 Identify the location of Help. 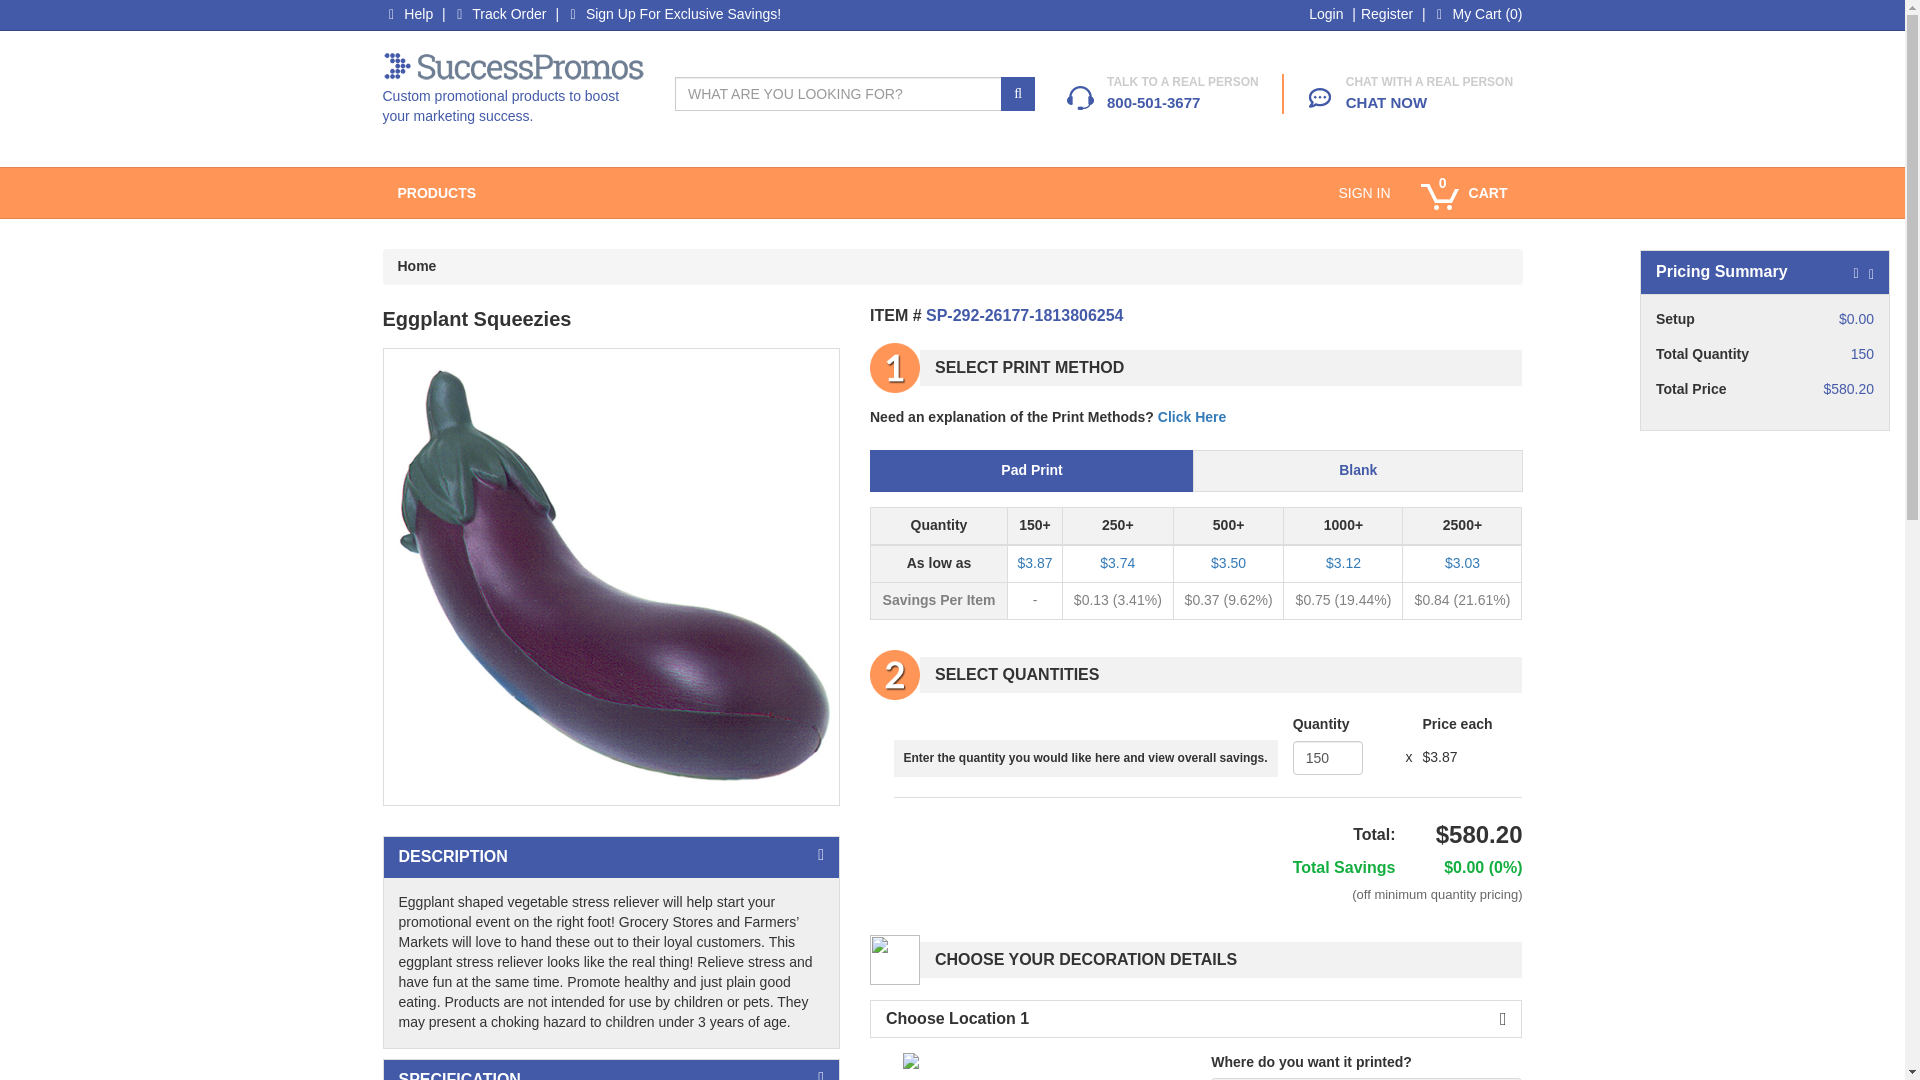
(408, 14).